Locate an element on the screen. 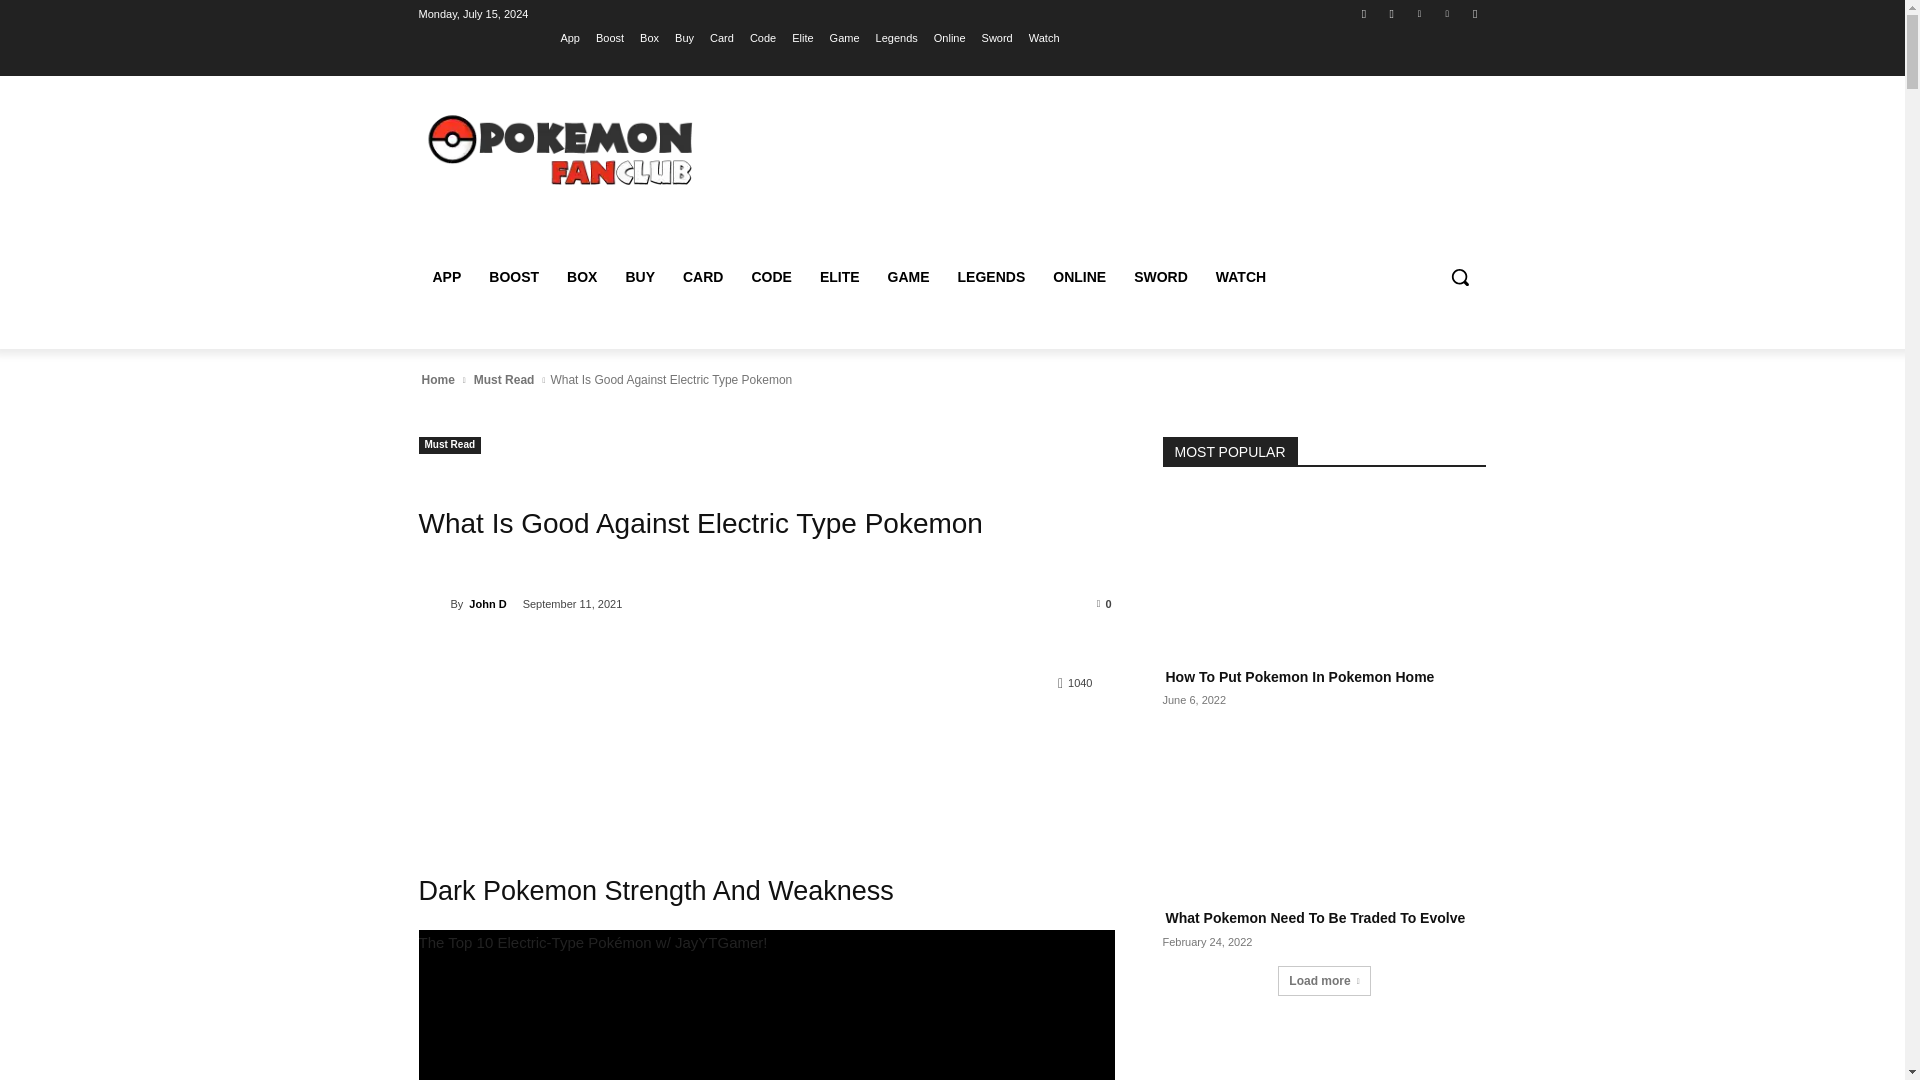 The width and height of the screenshot is (1920, 1080). Twitter is located at coordinates (1418, 13).